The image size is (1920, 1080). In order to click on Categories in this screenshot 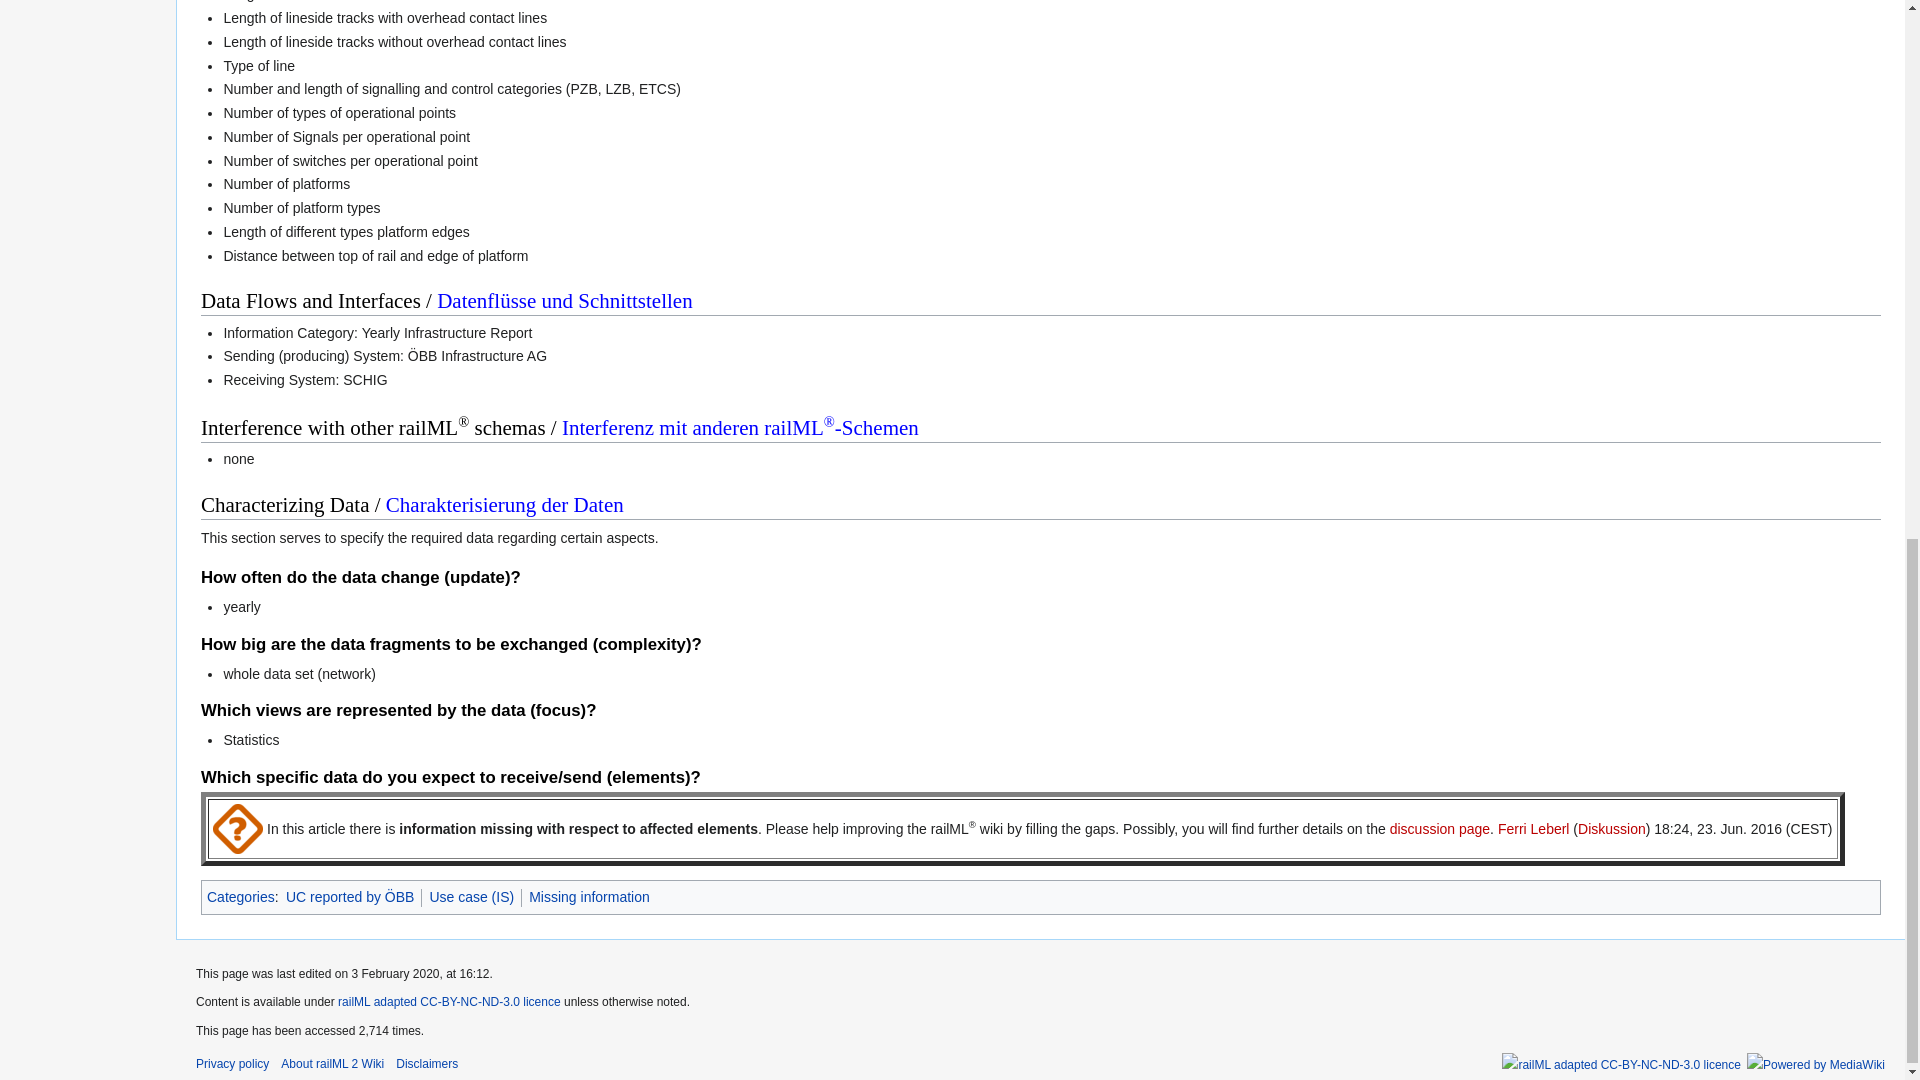, I will do `click(240, 896)`.